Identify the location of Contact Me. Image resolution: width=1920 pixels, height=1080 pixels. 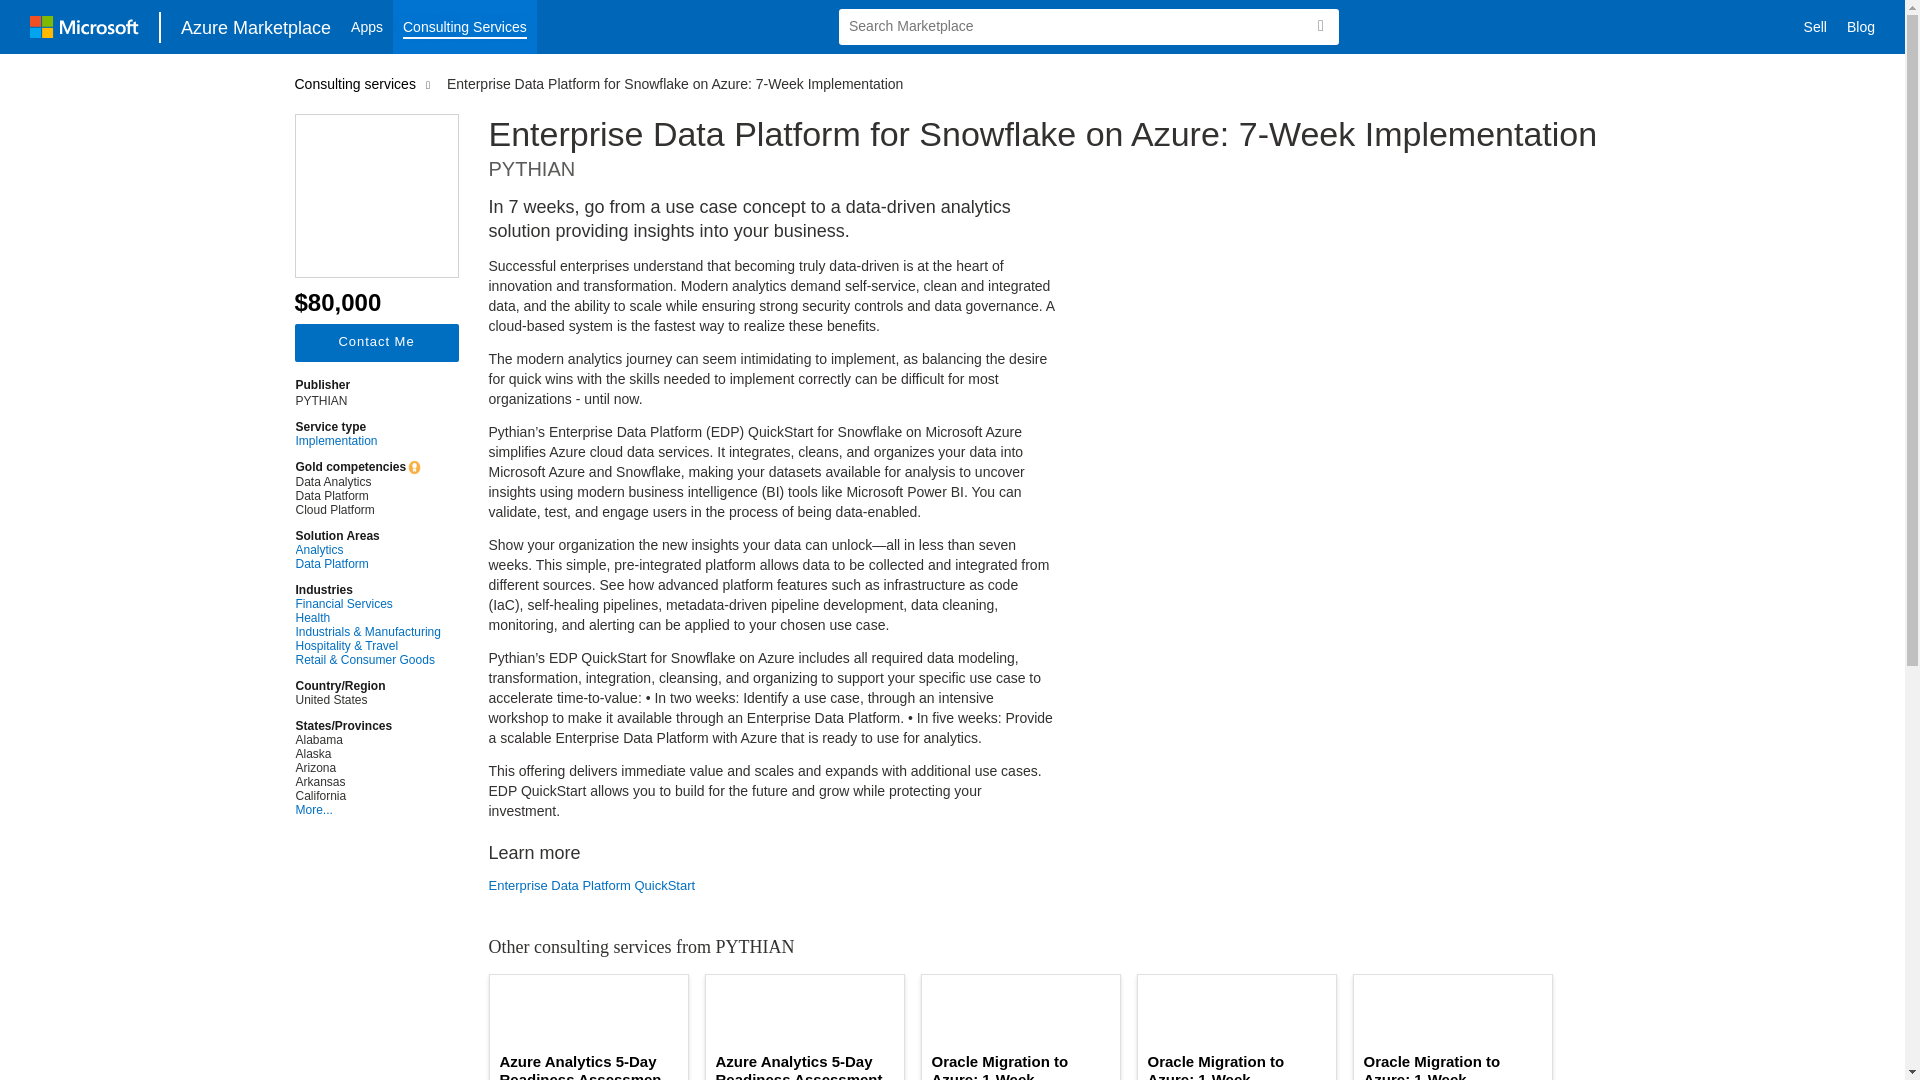
(376, 342).